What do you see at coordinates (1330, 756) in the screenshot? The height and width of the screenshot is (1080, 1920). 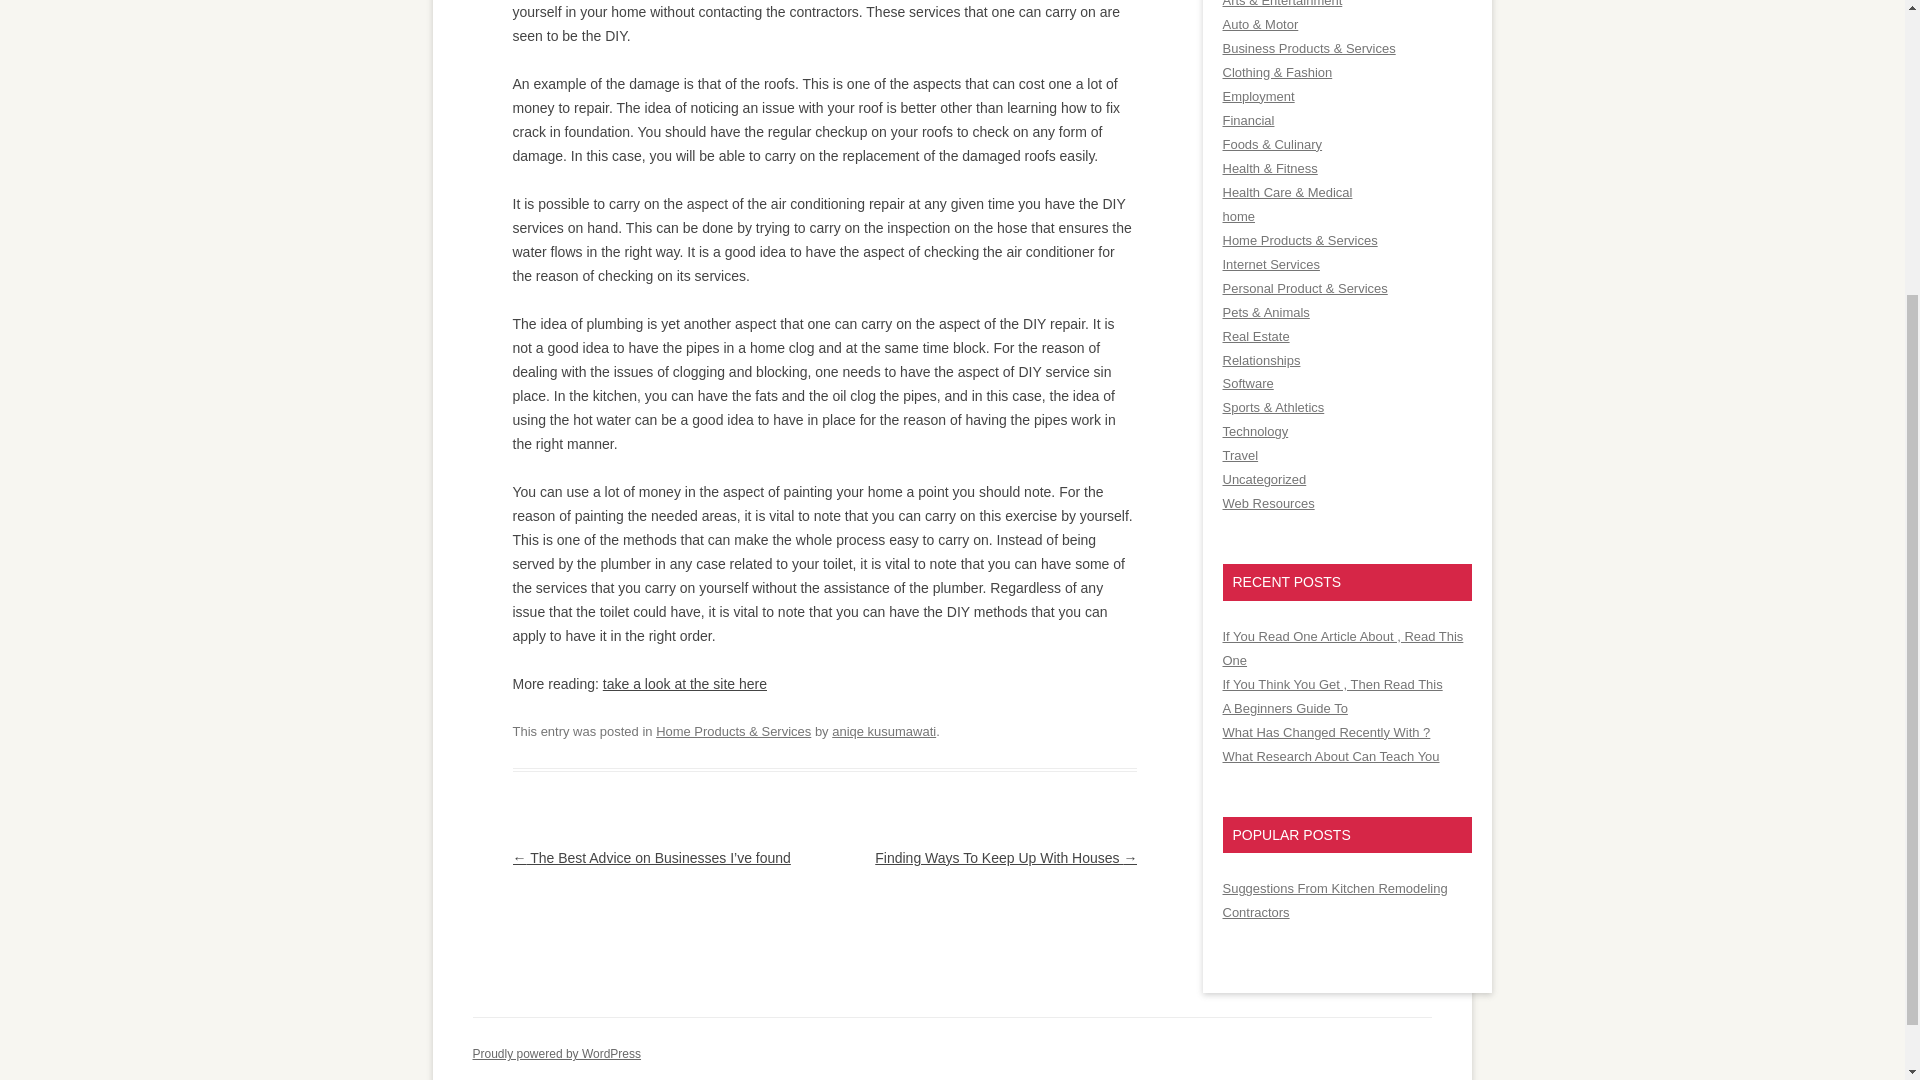 I see `What Research About Can Teach You` at bounding box center [1330, 756].